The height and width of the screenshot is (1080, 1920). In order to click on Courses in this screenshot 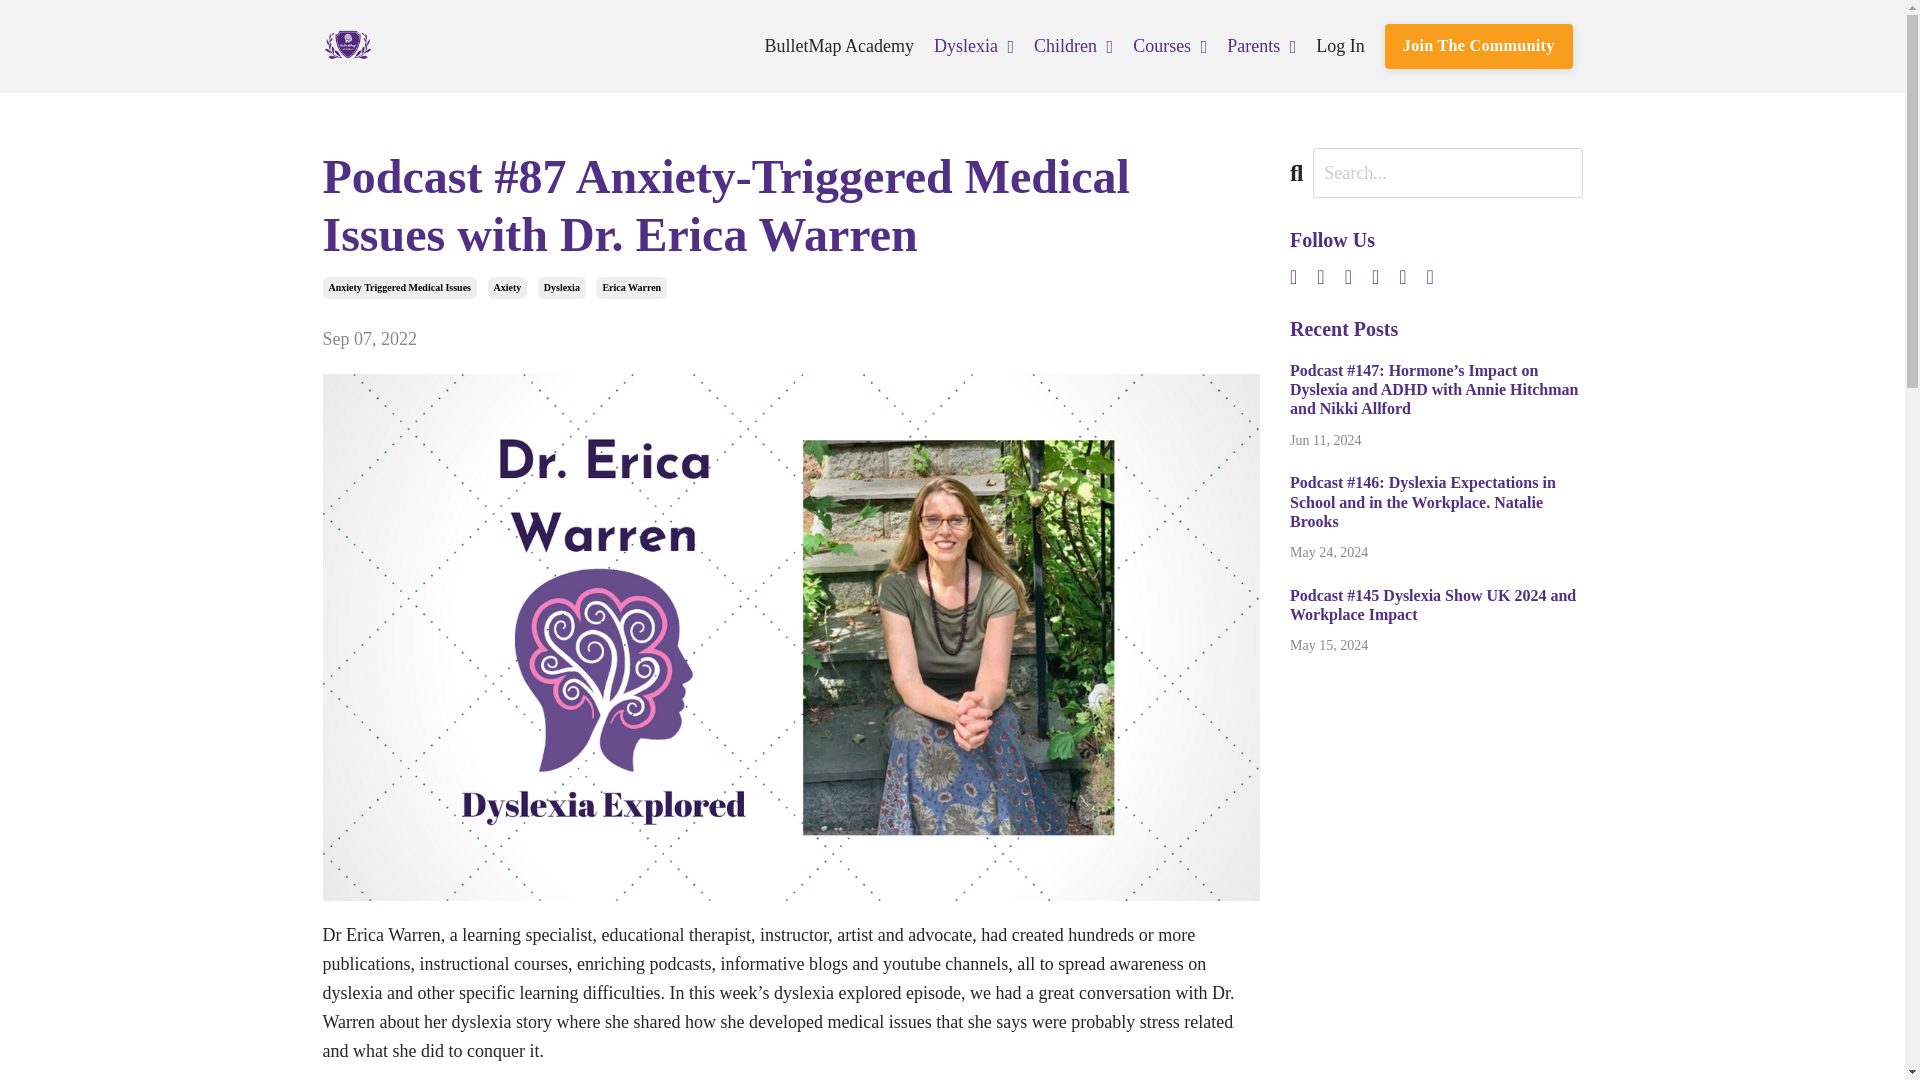, I will do `click(1170, 46)`.